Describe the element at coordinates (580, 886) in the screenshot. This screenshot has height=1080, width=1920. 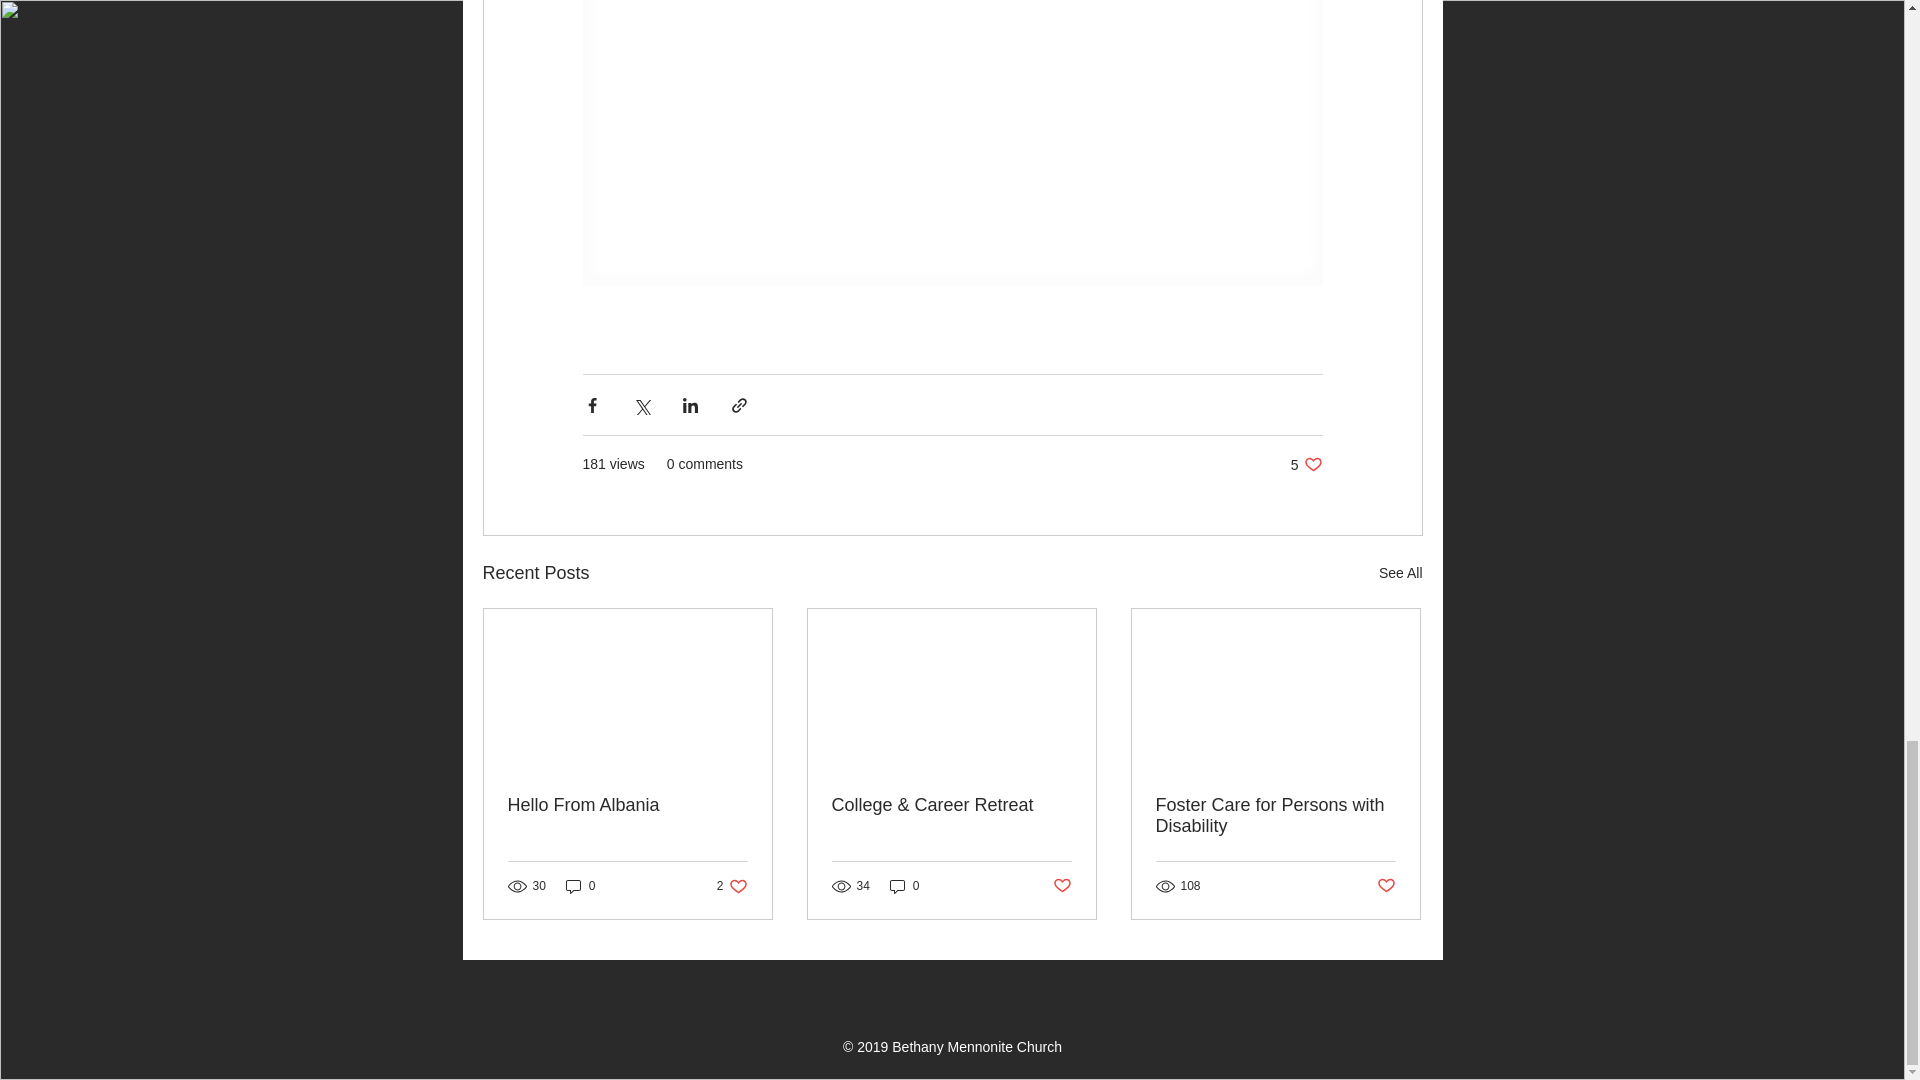
I see `0` at that location.